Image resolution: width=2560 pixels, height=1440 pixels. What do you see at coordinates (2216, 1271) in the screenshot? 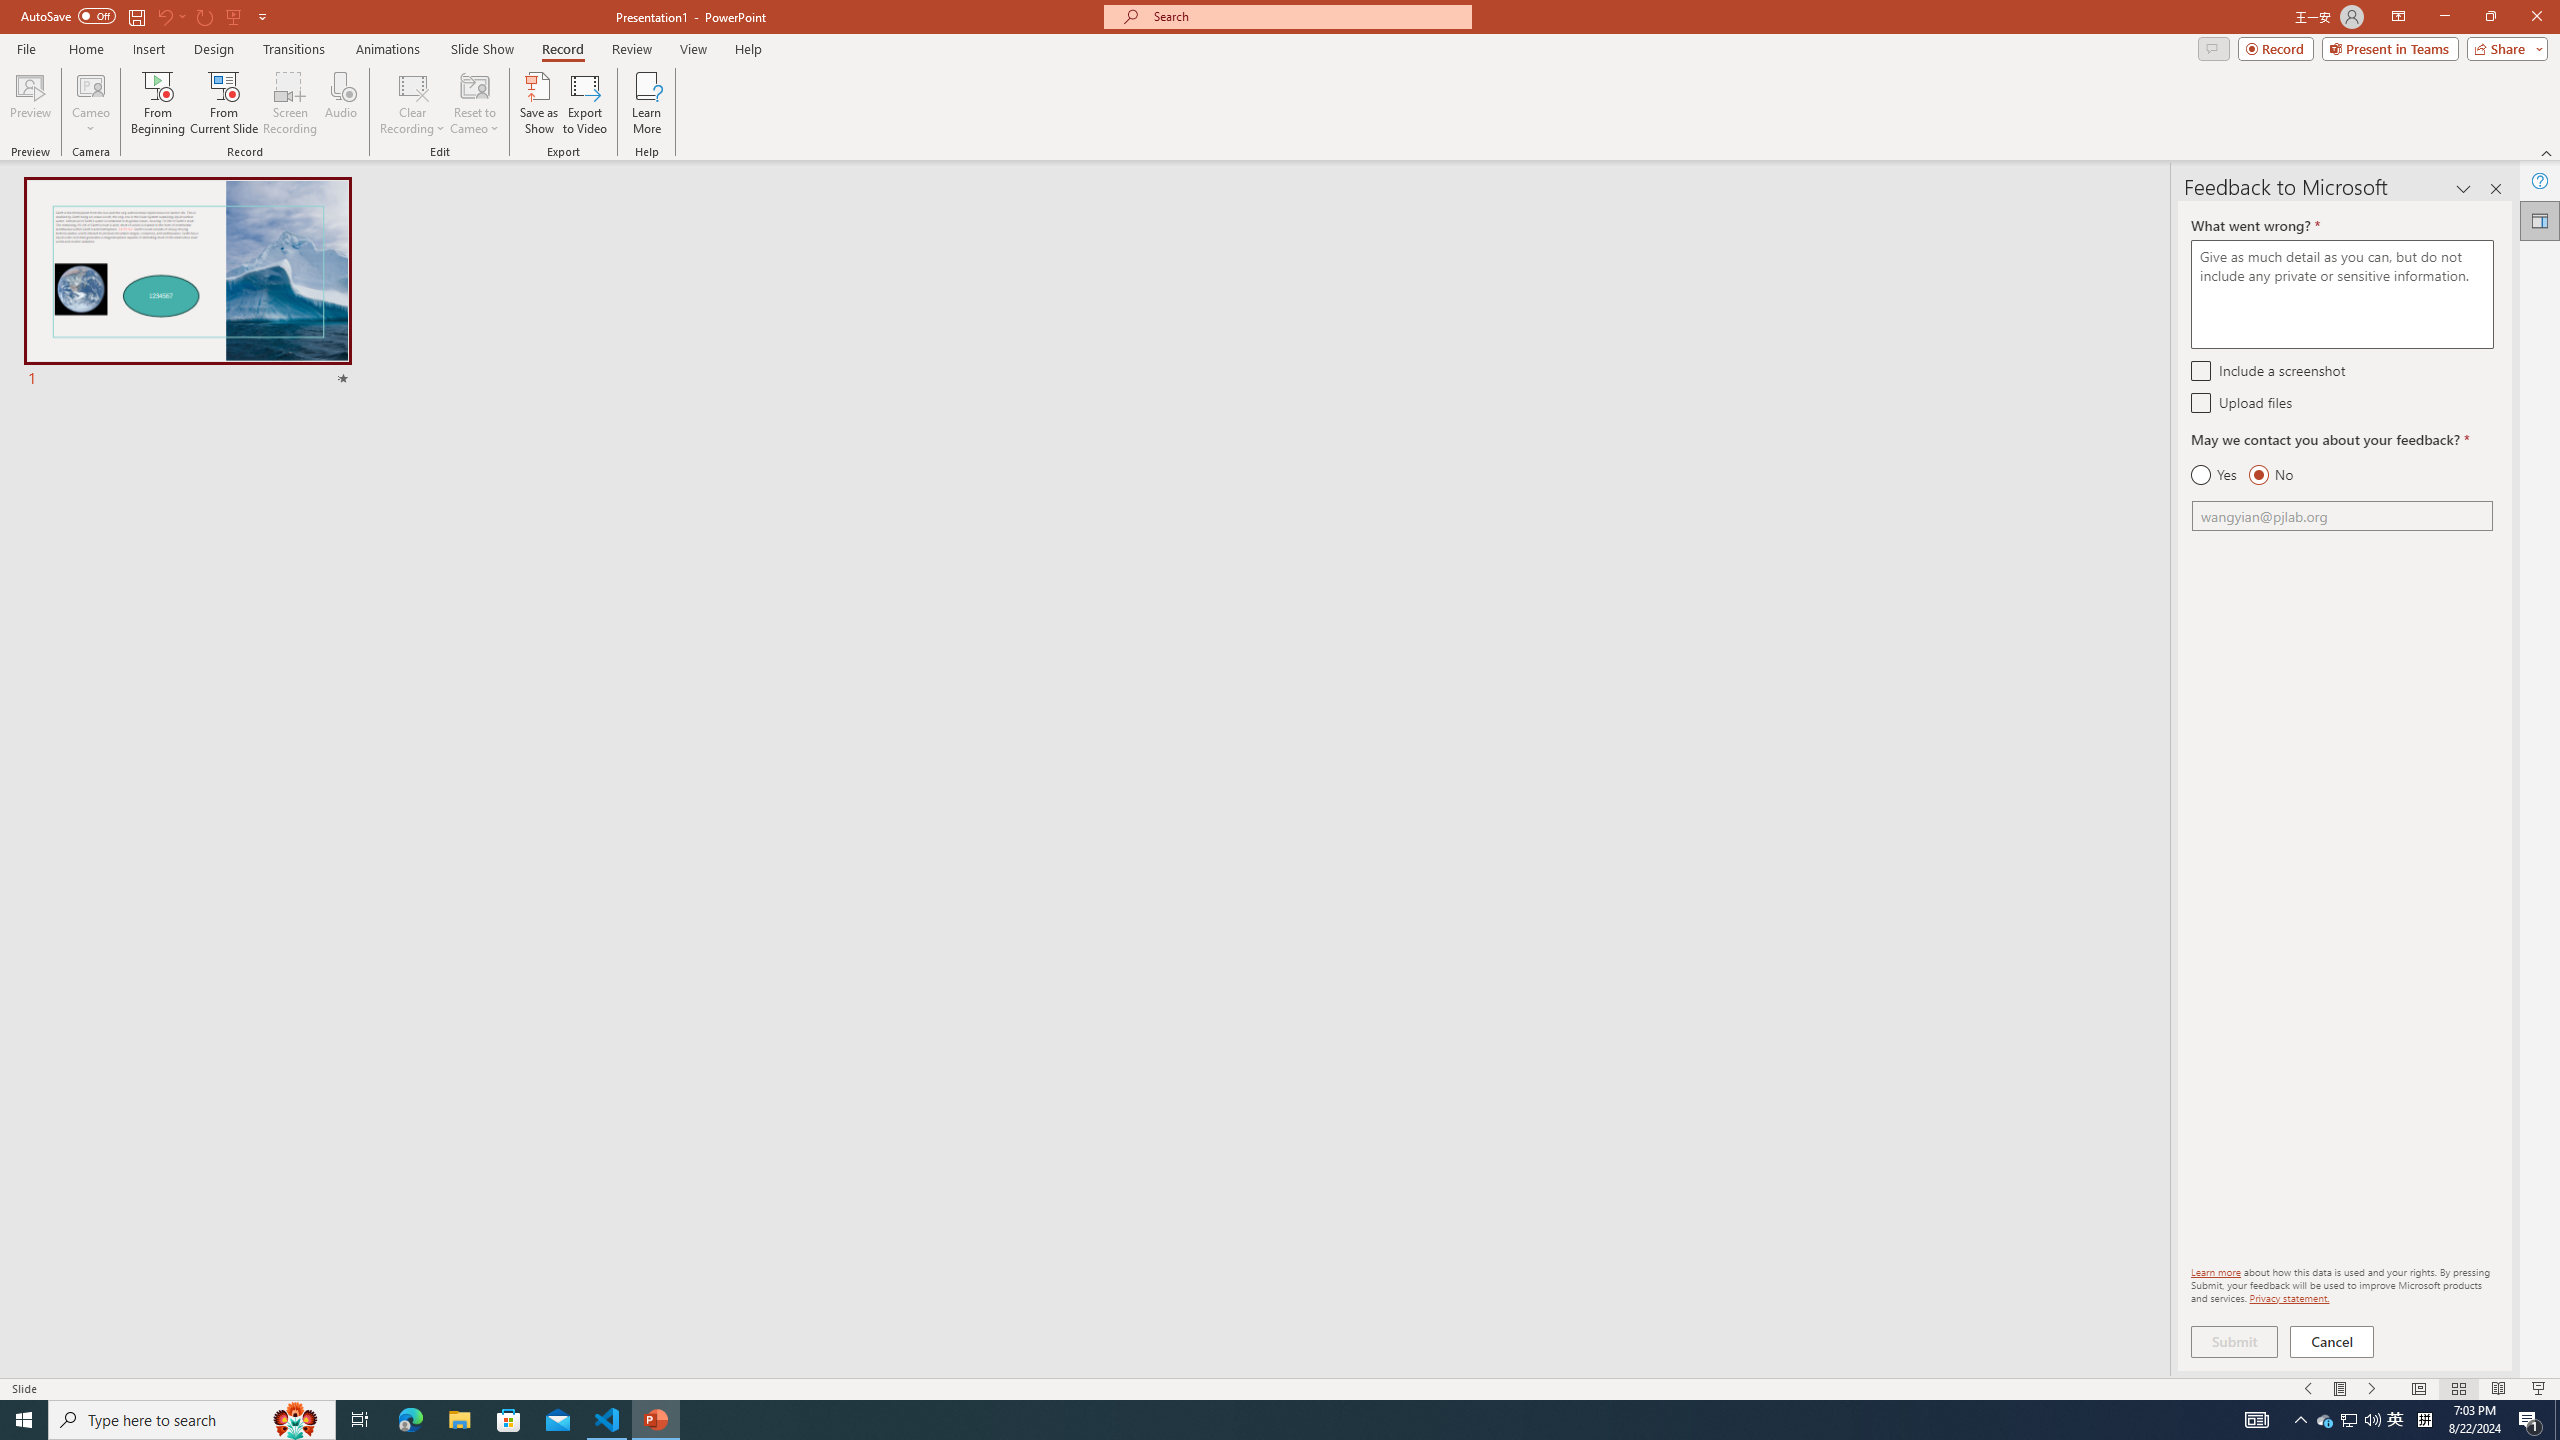
I see `Learn more` at bounding box center [2216, 1271].